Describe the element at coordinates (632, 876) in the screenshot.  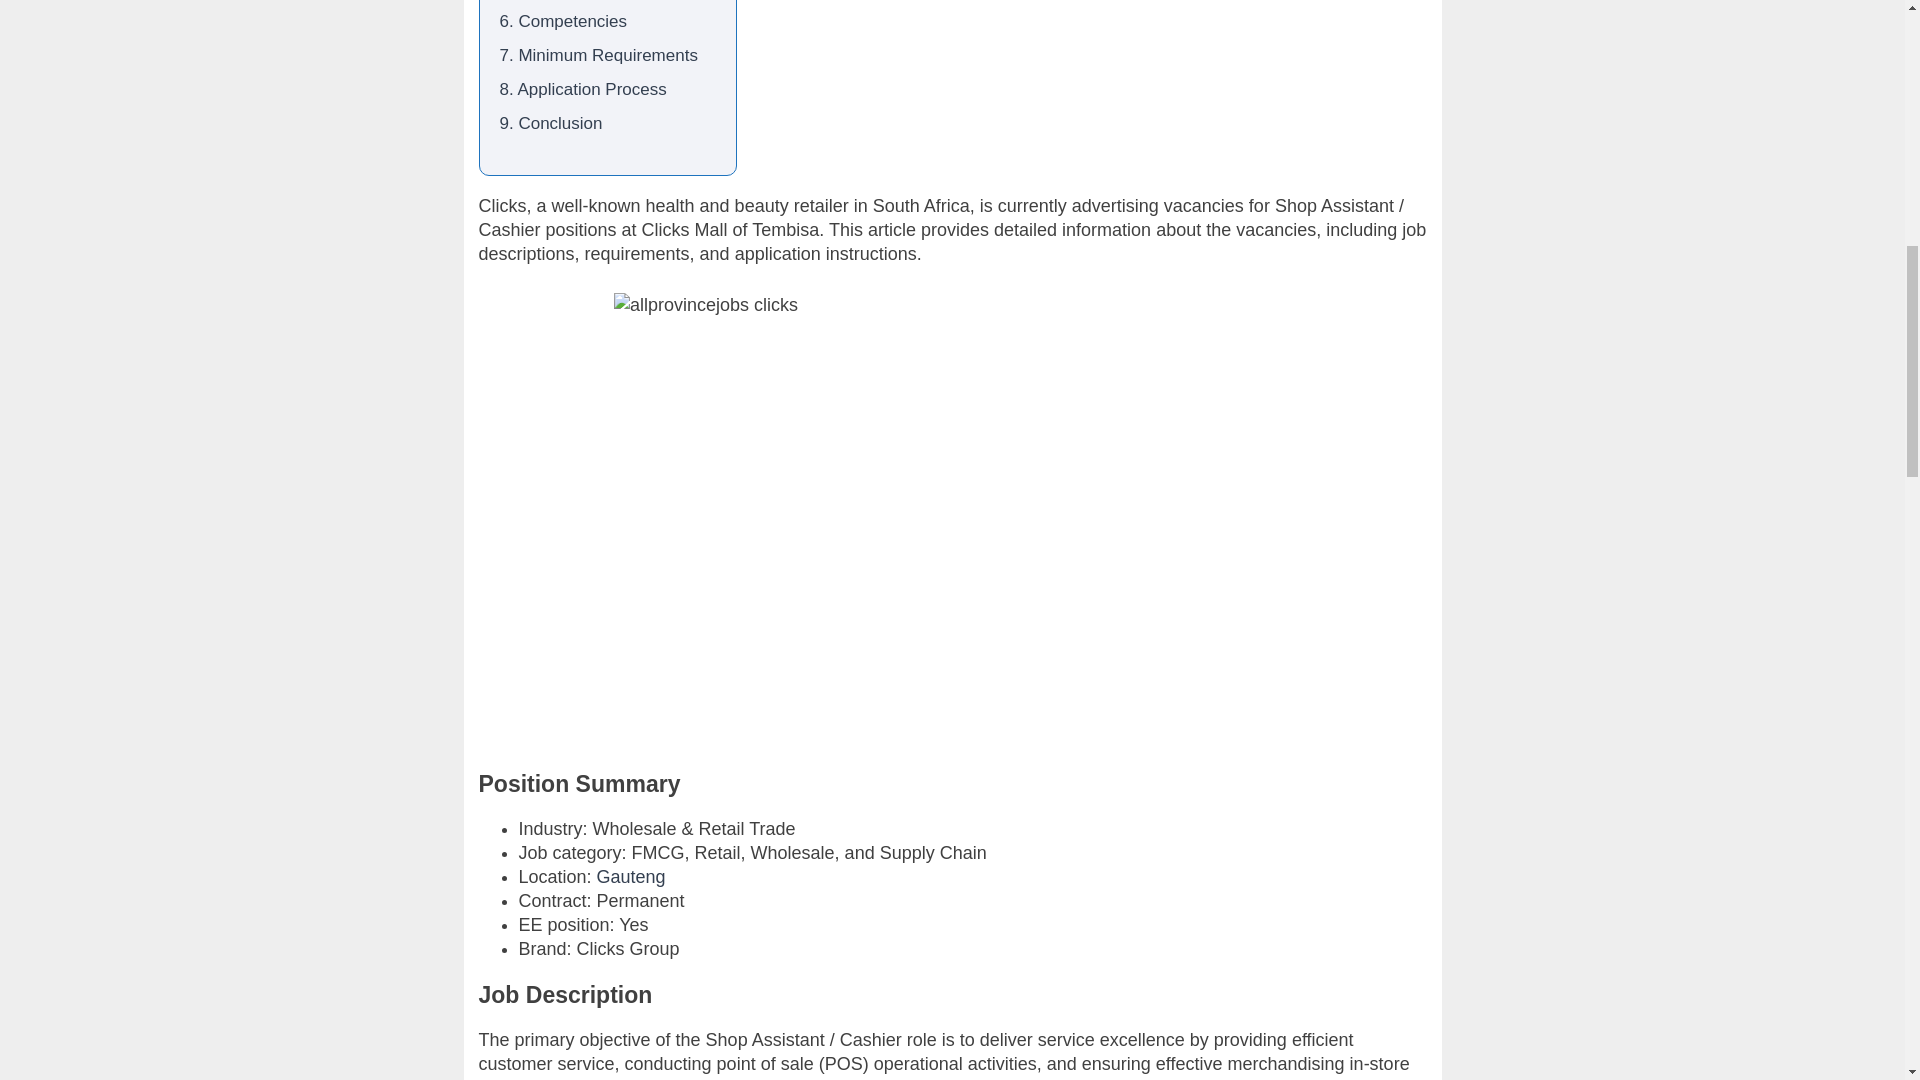
I see `Gauteng` at that location.